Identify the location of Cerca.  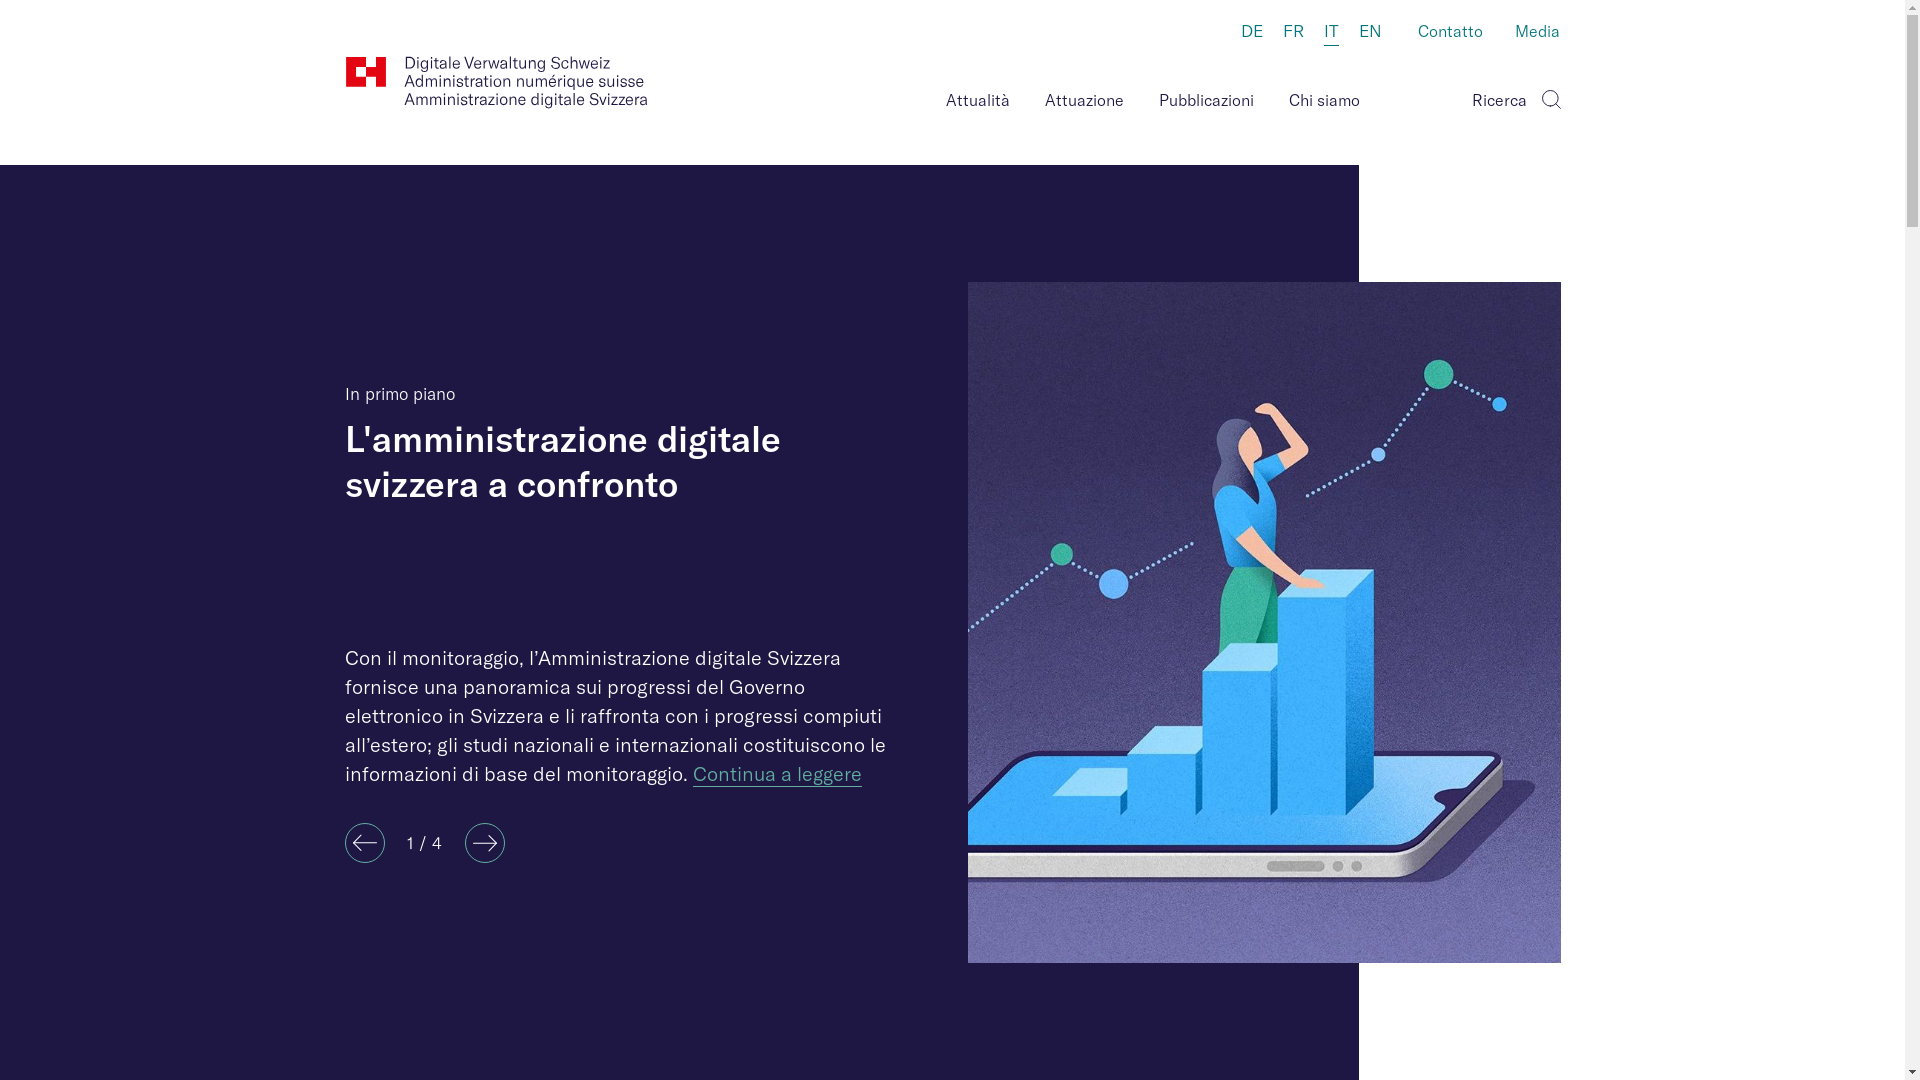
(1550, 96).